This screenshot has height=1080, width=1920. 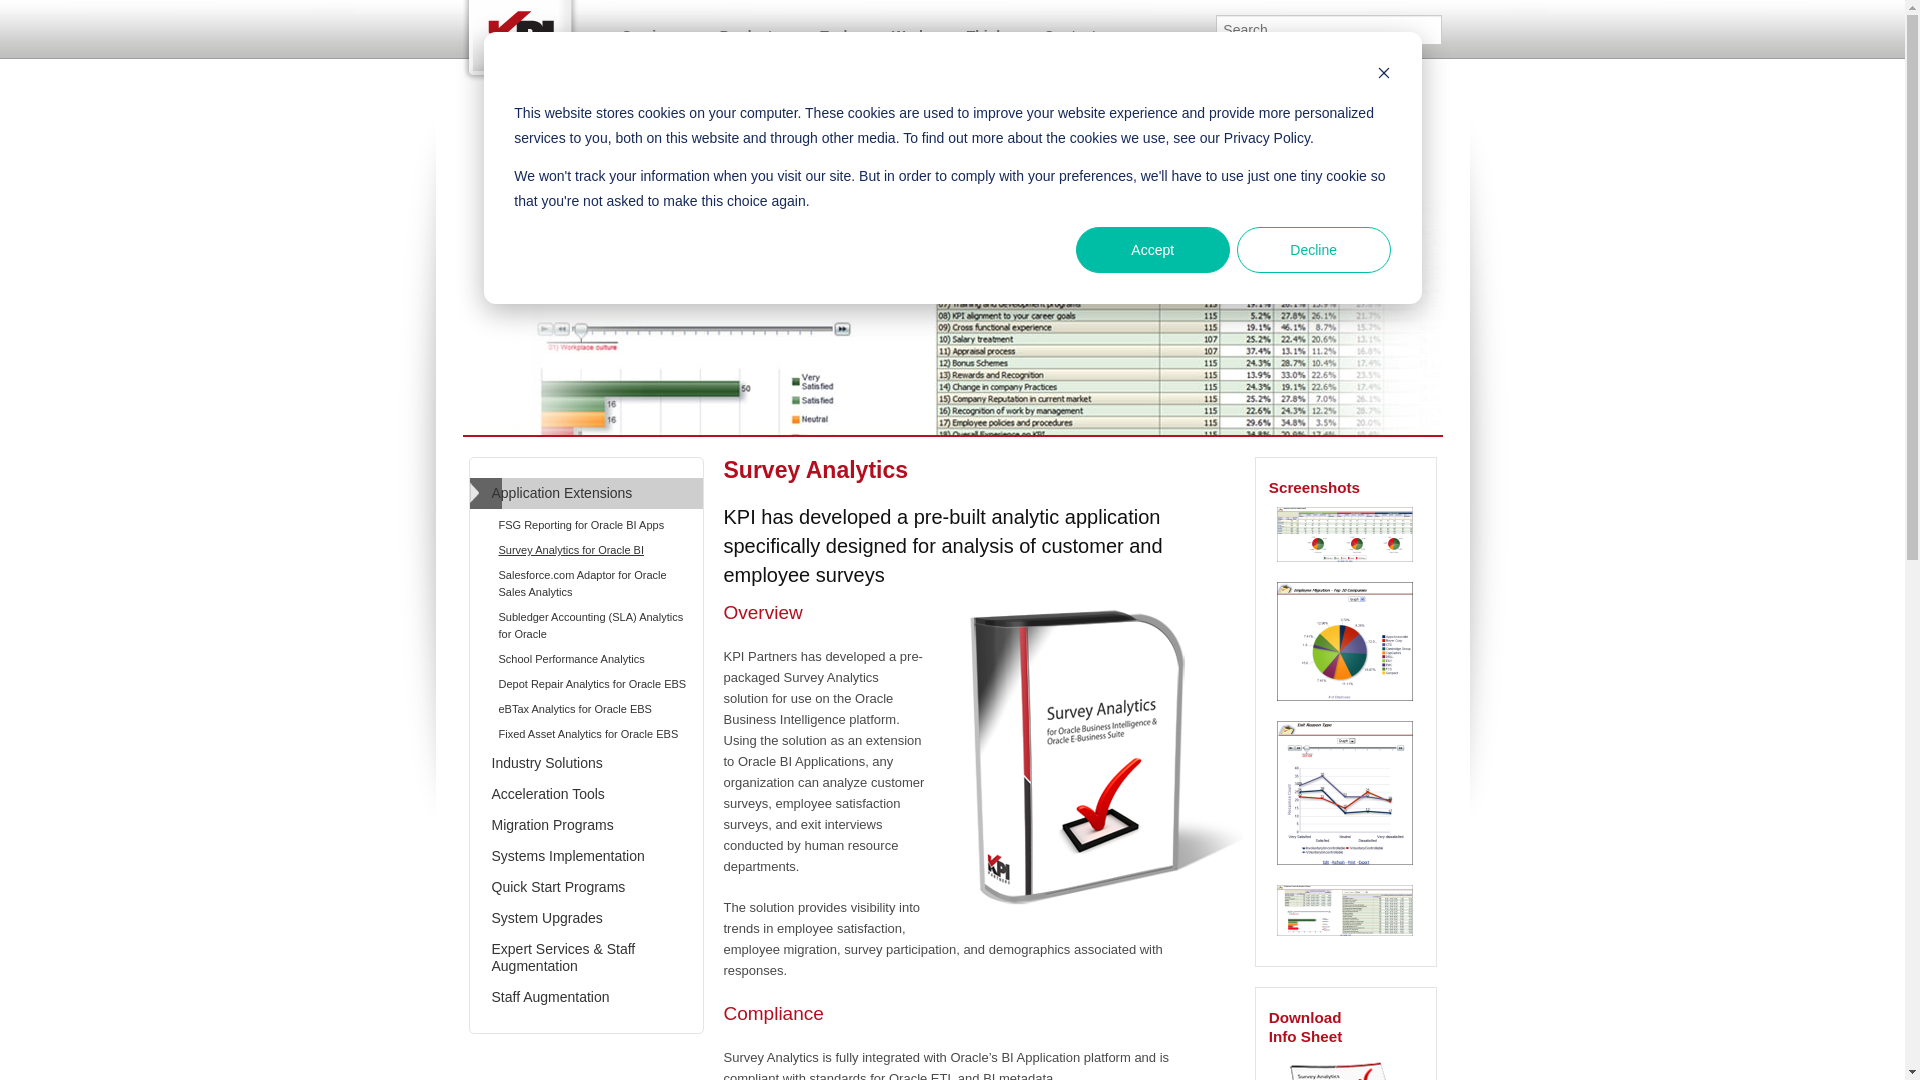 I want to click on Work, so click(x=908, y=30).